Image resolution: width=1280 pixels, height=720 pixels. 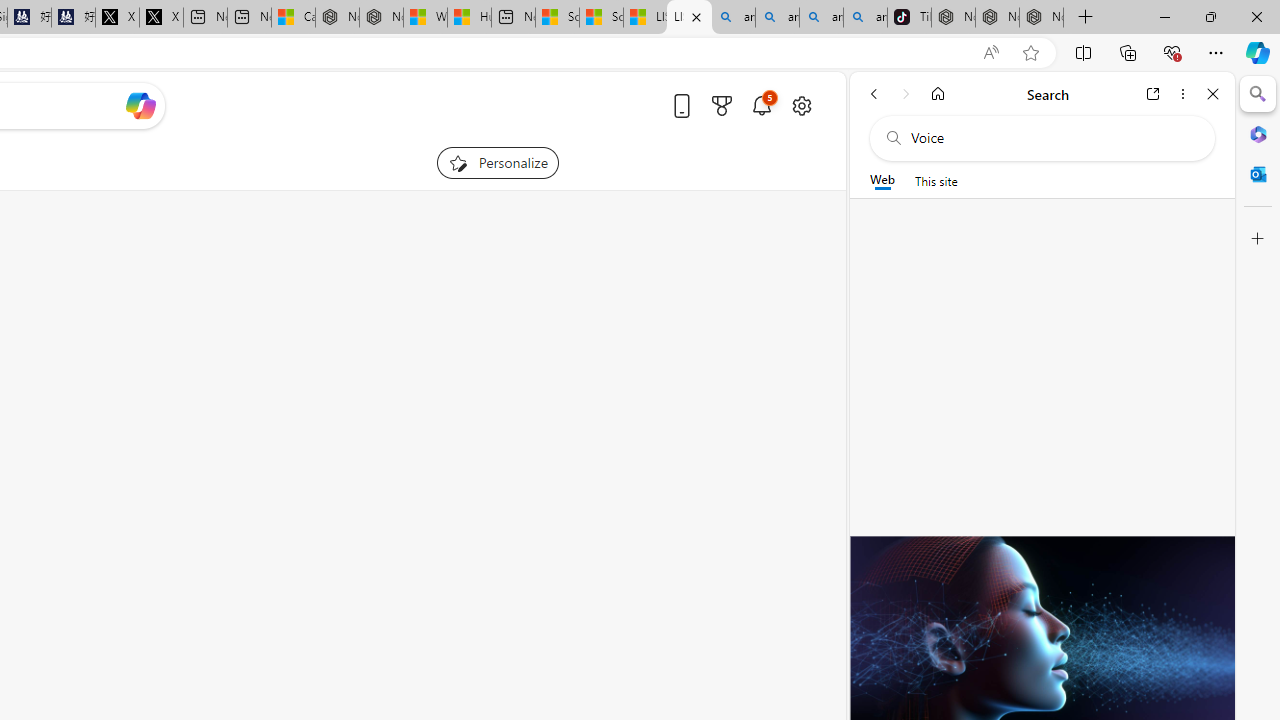 I want to click on This site scope, so click(x=936, y=180).